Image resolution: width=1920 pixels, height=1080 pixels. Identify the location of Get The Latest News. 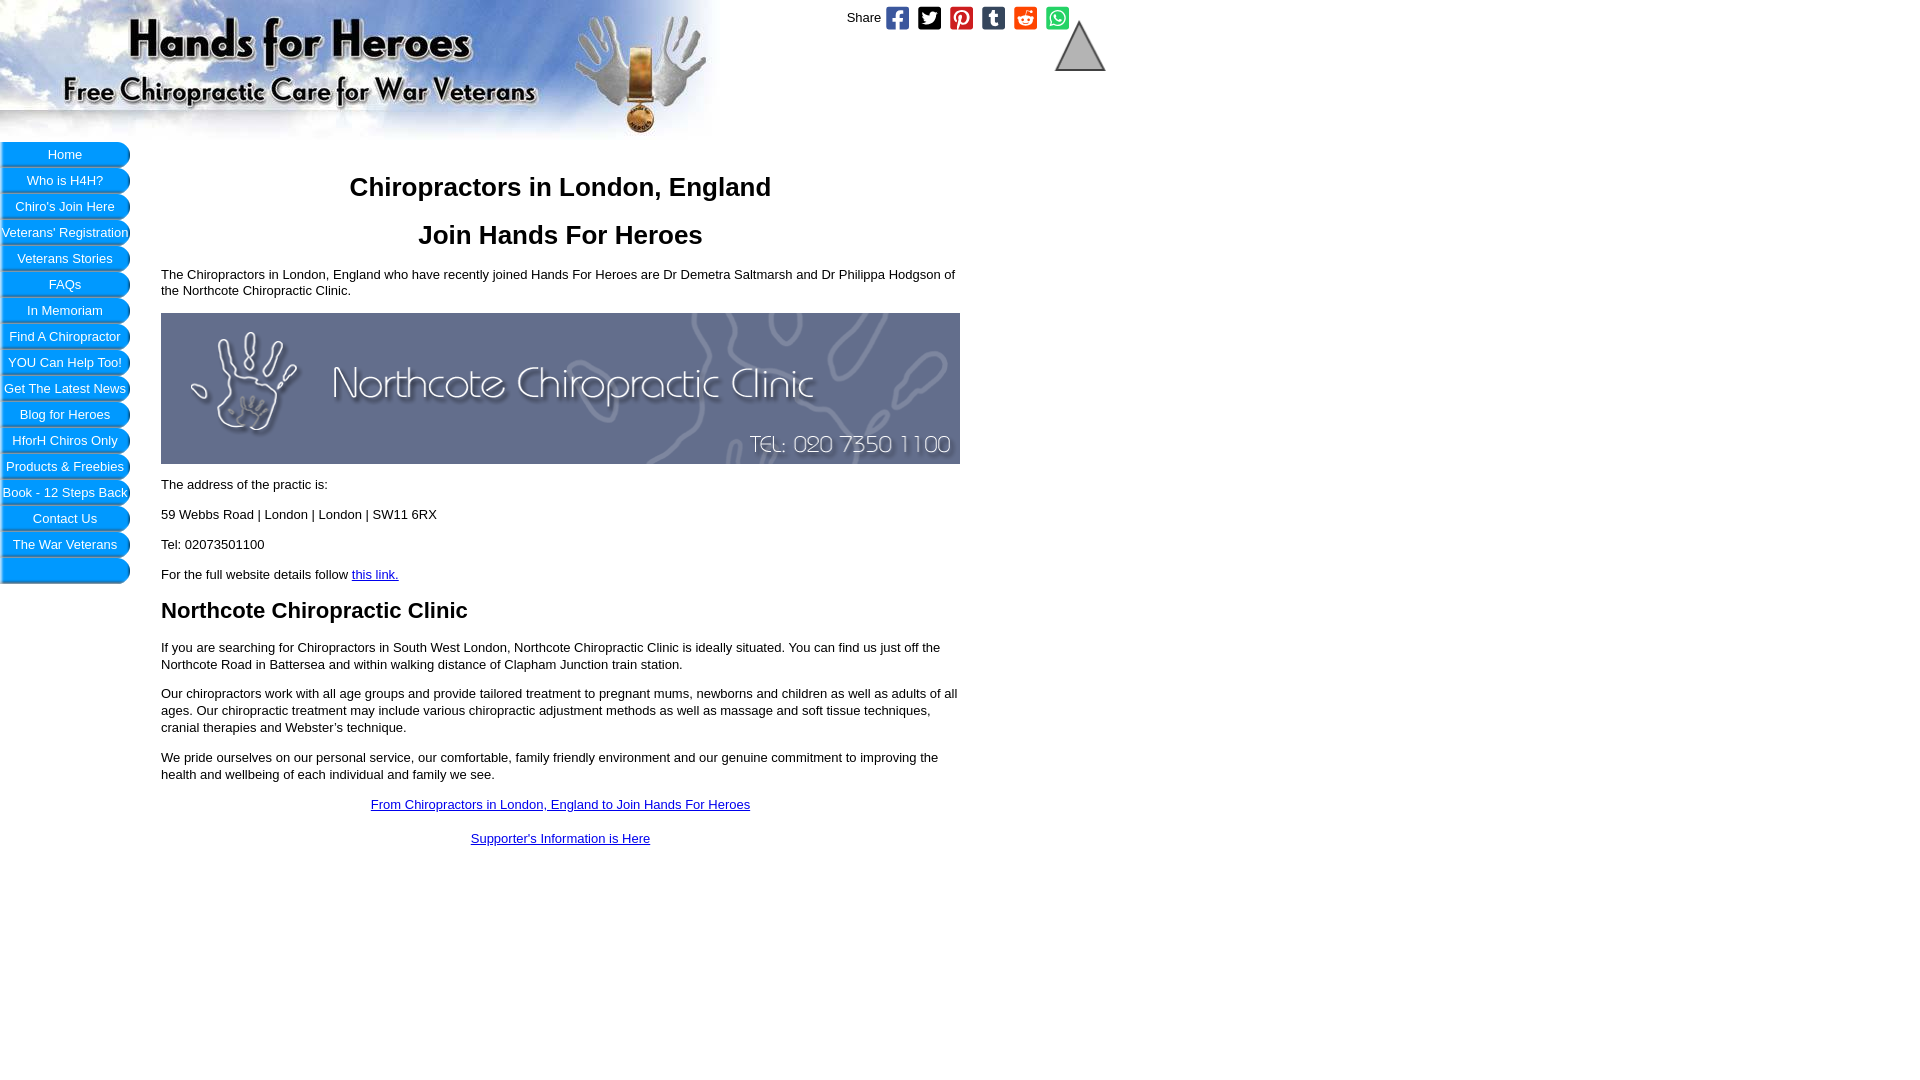
(65, 388).